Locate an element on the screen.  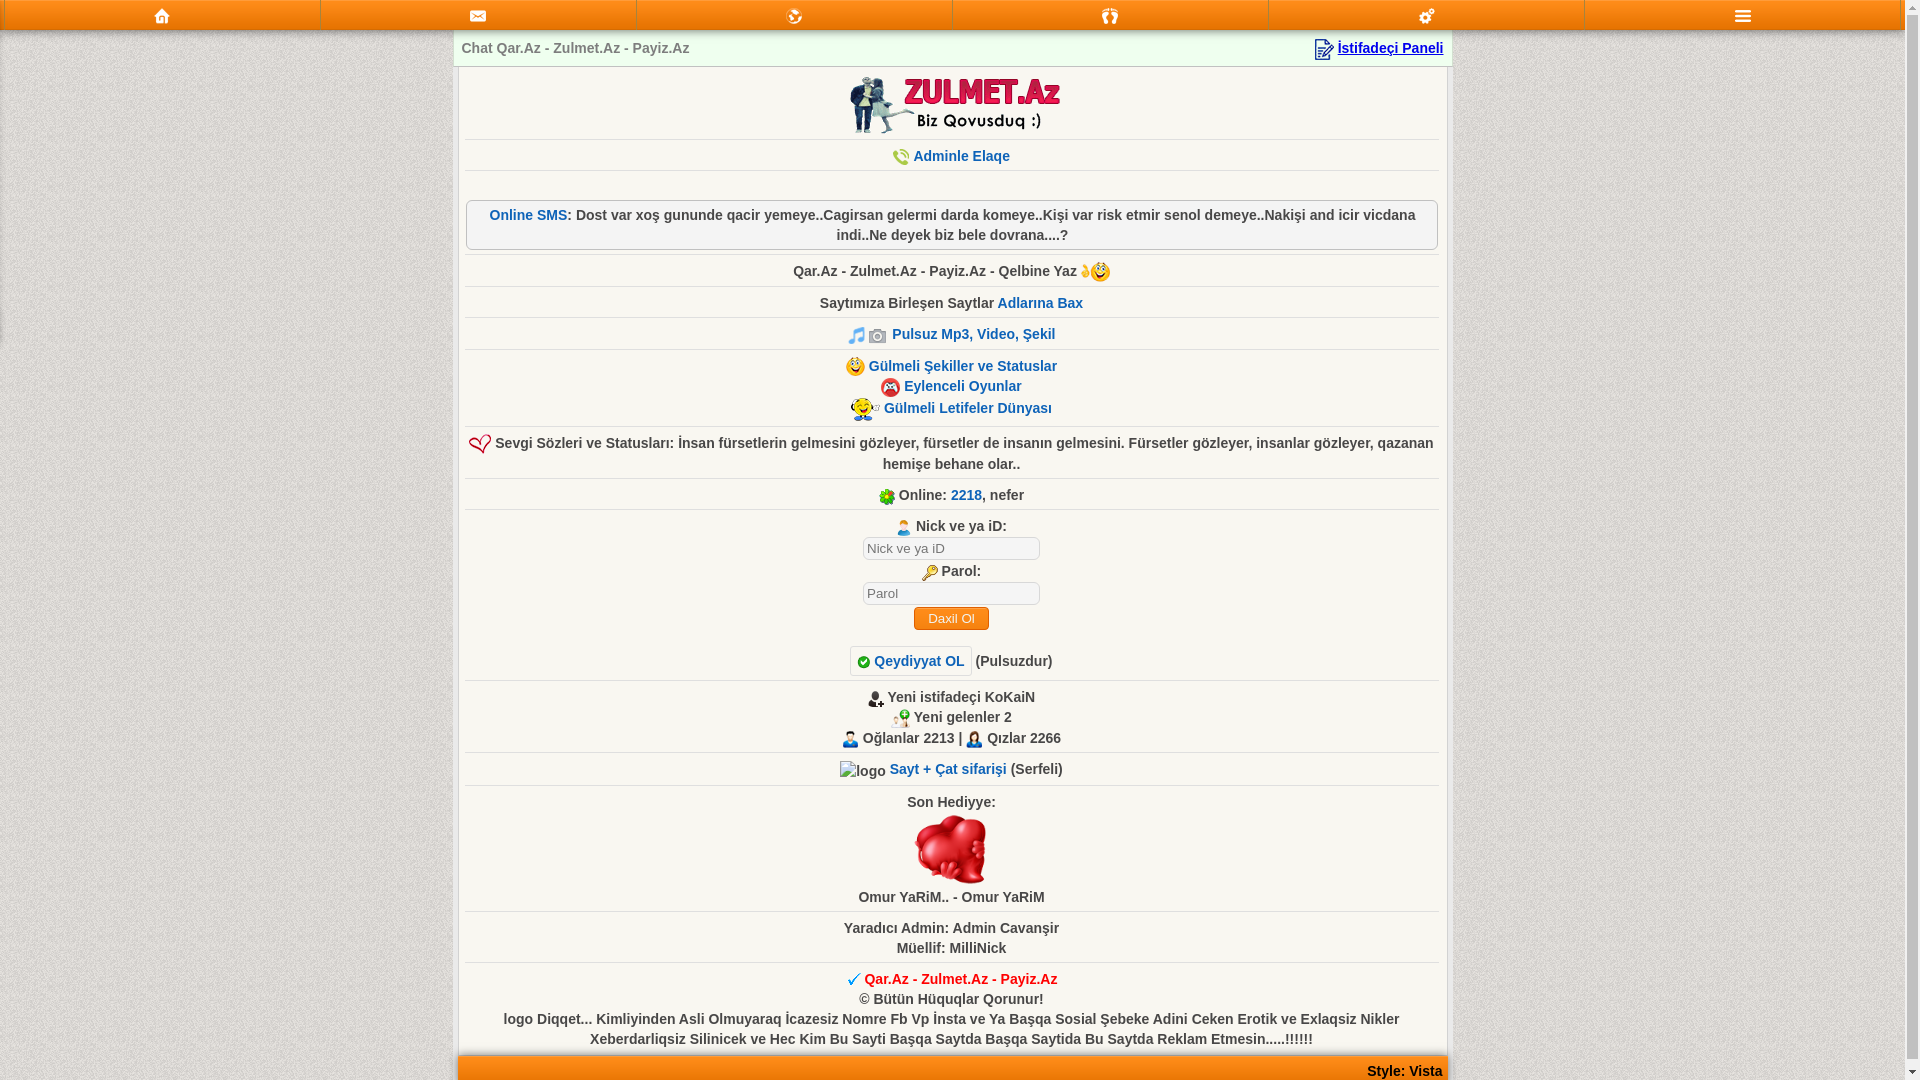
Qonaqlar is located at coordinates (1110, 16).